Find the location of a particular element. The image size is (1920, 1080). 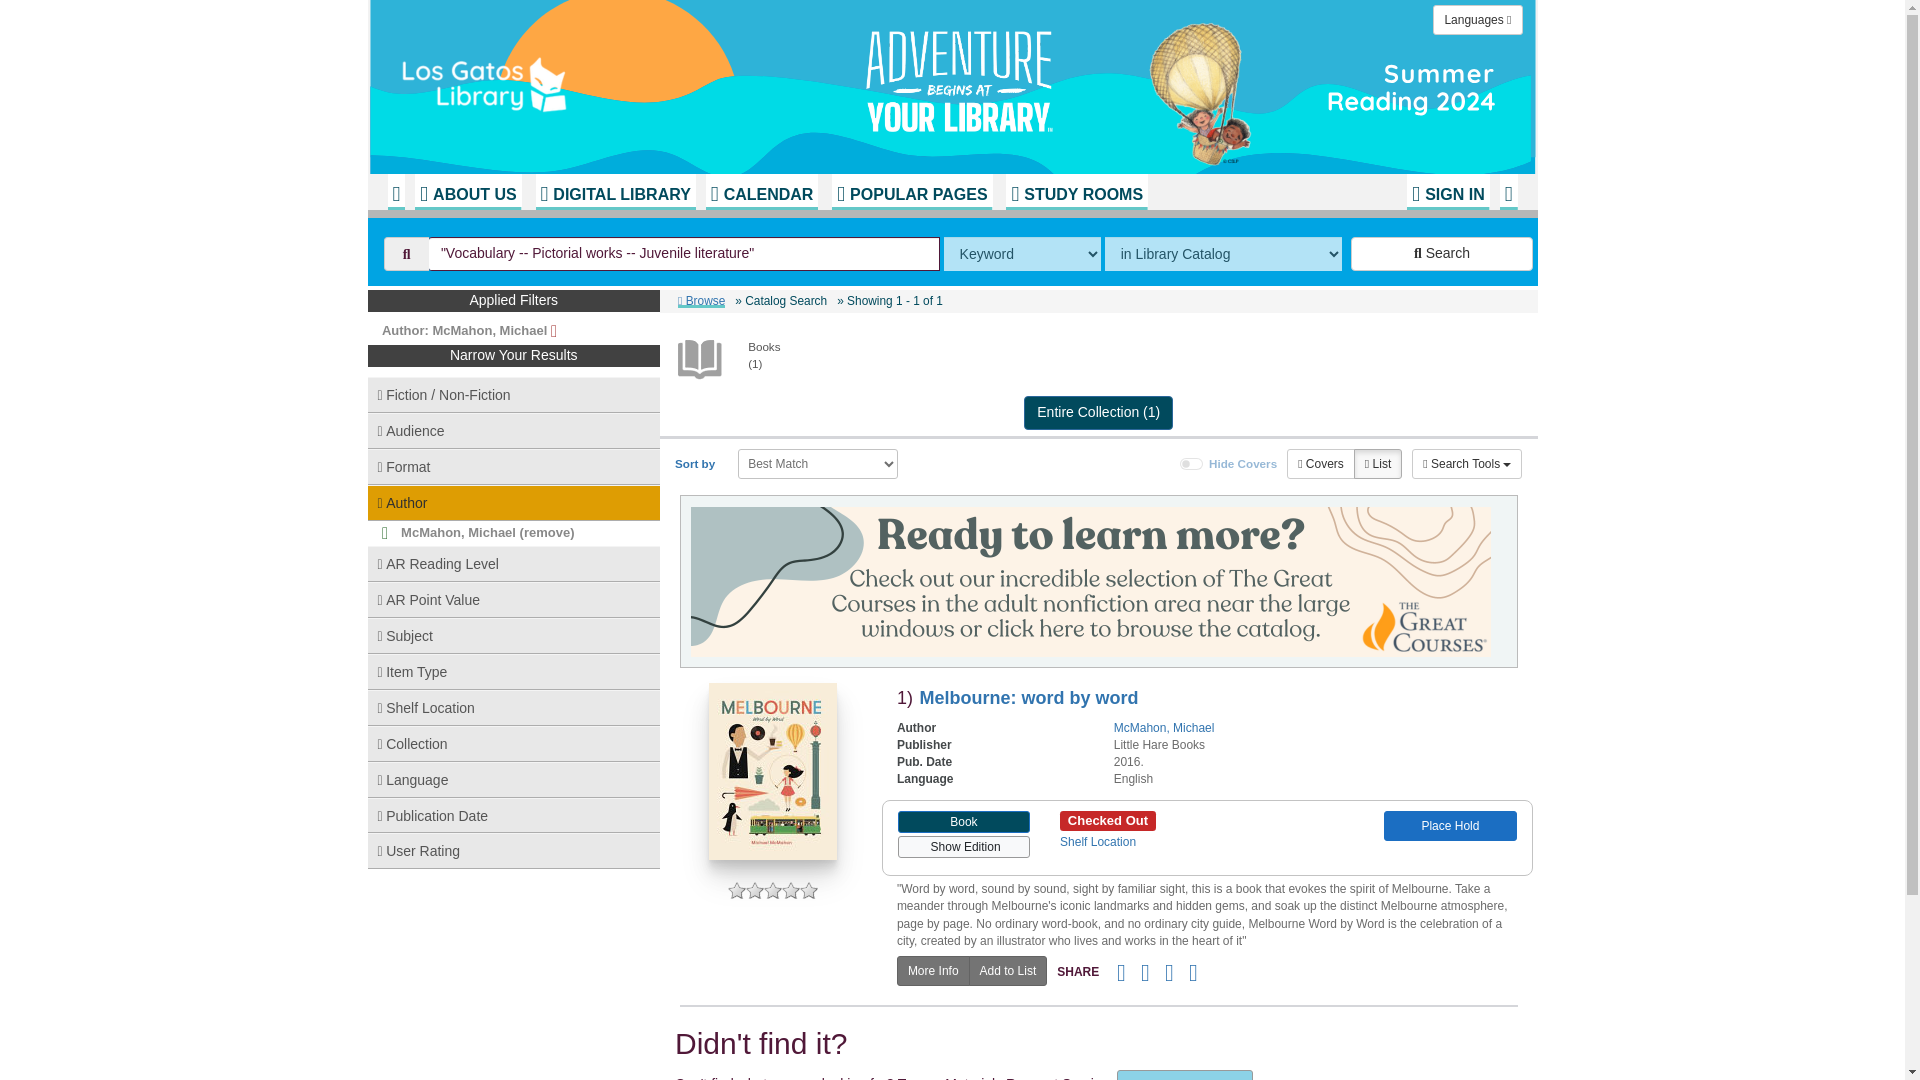

on is located at coordinates (1192, 463).